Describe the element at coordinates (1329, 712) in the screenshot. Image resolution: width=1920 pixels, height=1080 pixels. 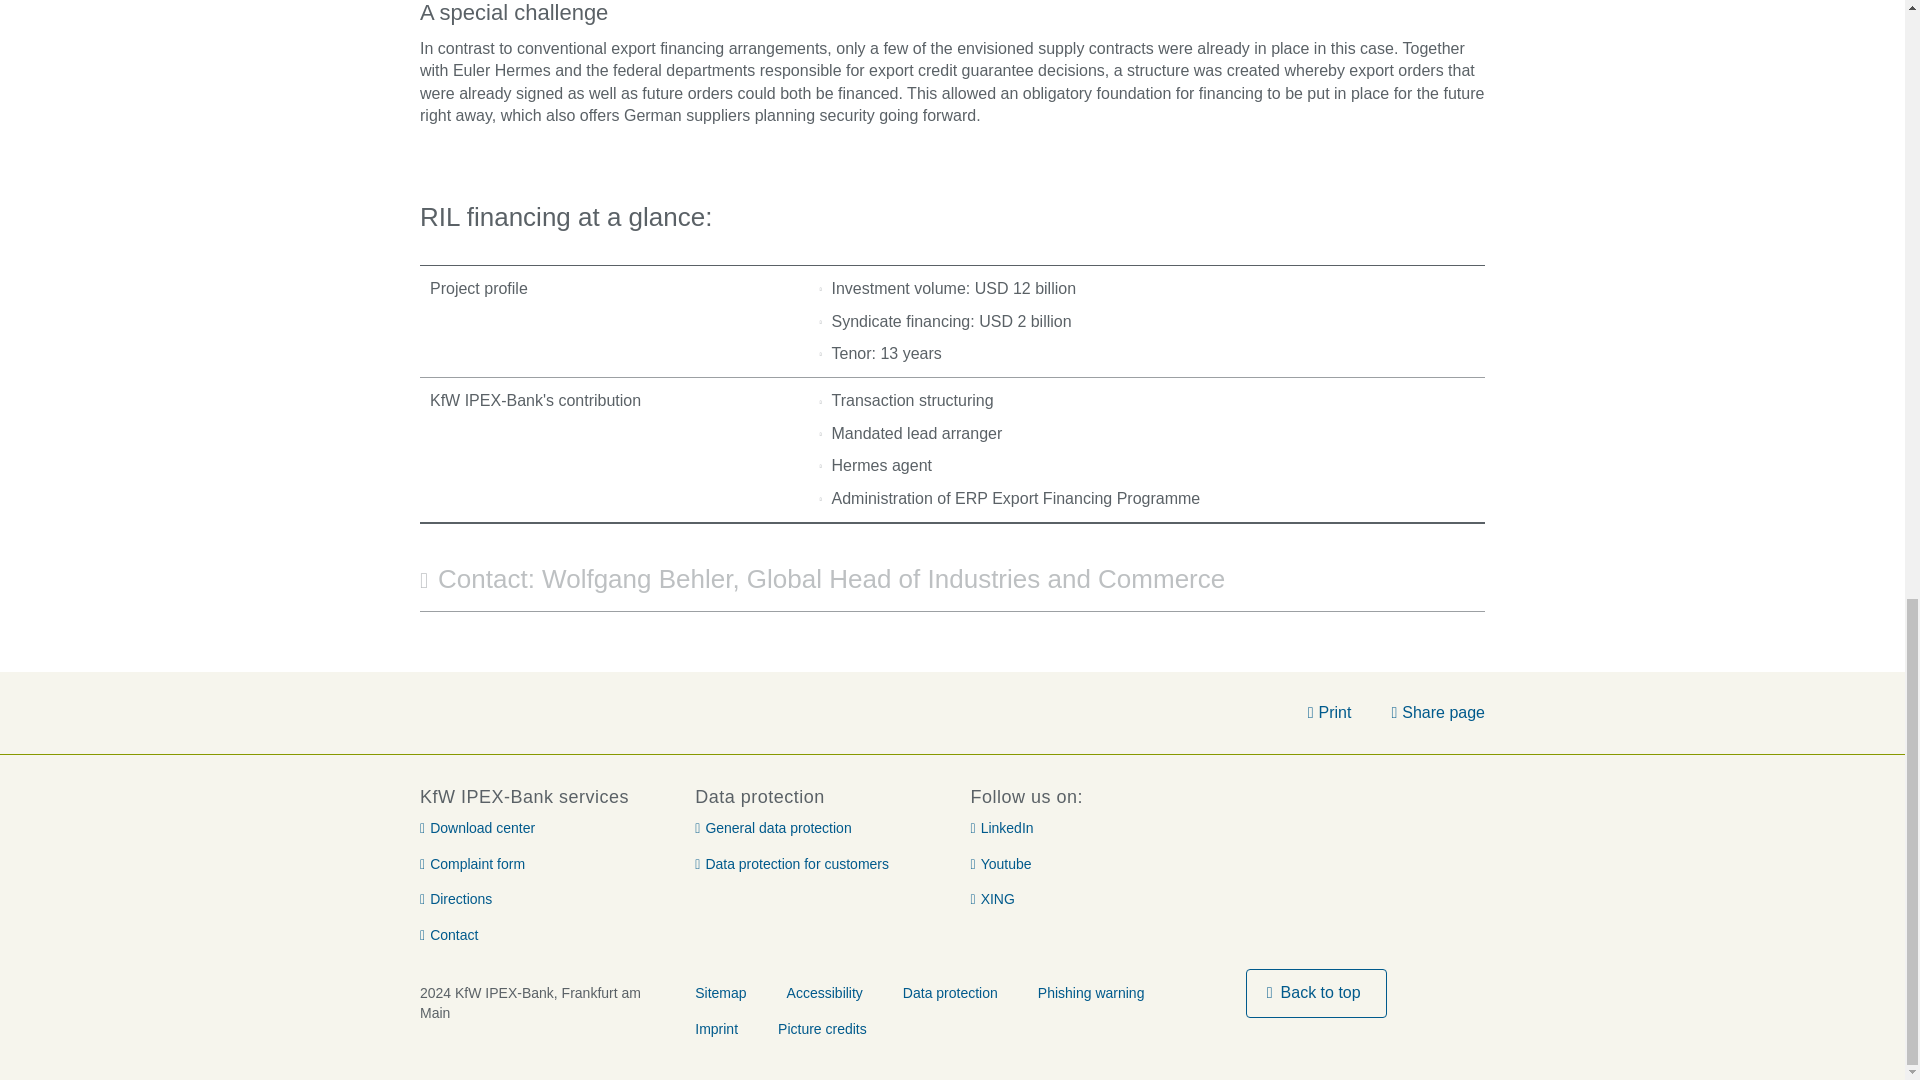
I see `Print` at that location.